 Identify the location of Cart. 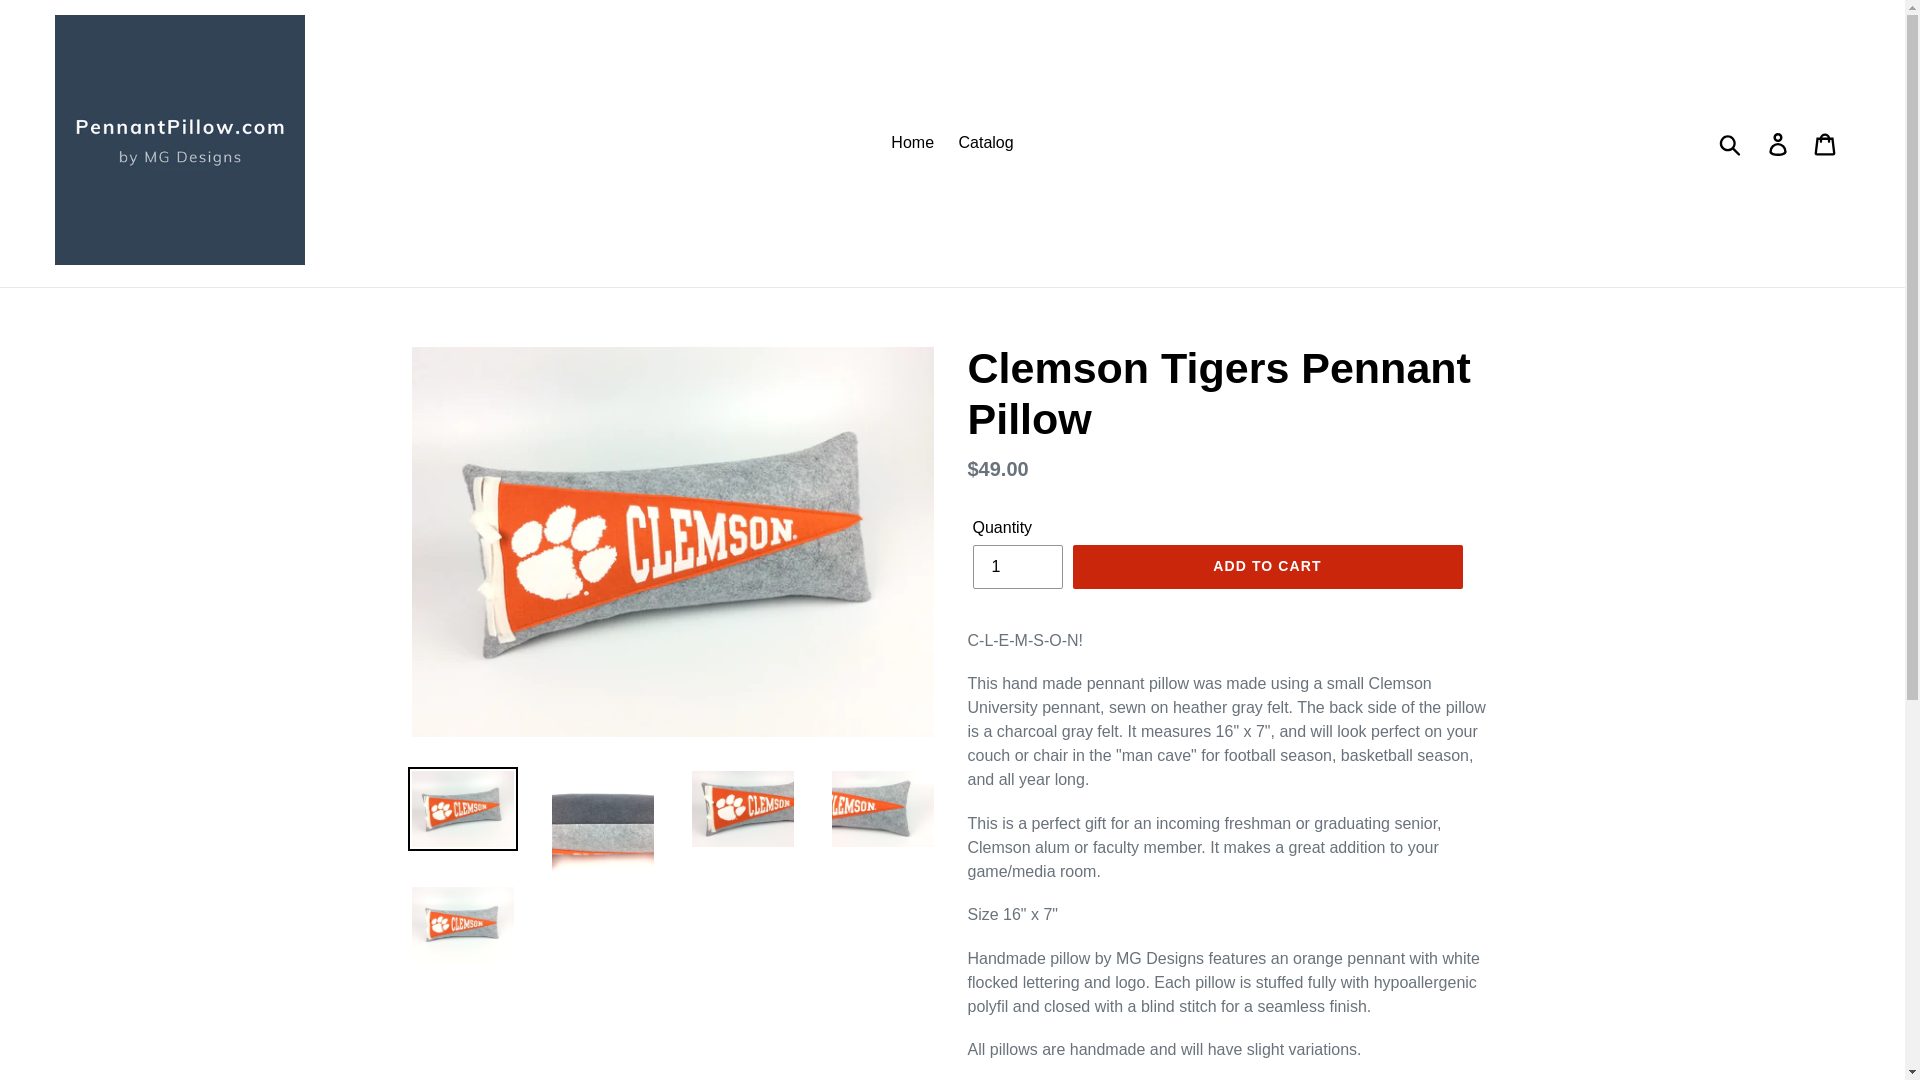
(1826, 142).